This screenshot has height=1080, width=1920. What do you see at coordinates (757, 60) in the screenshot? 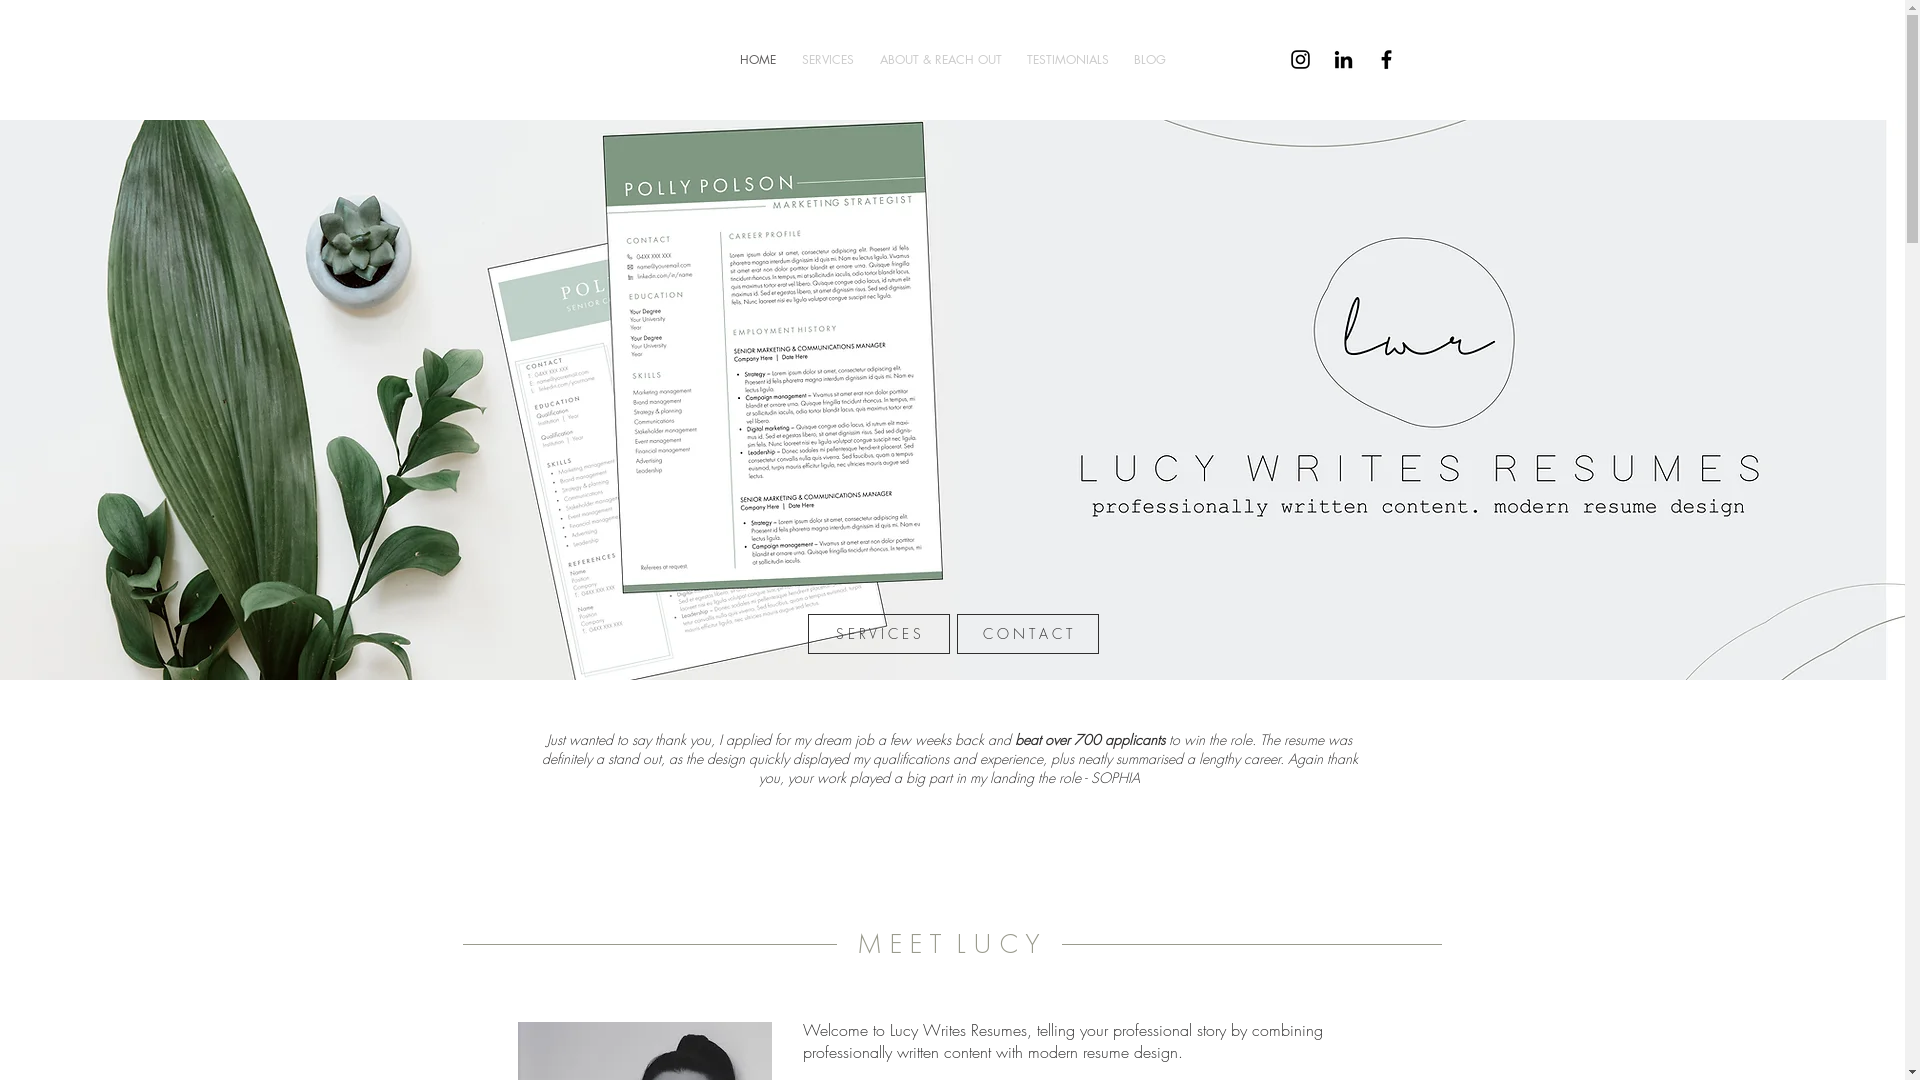
I see `HOME` at bounding box center [757, 60].